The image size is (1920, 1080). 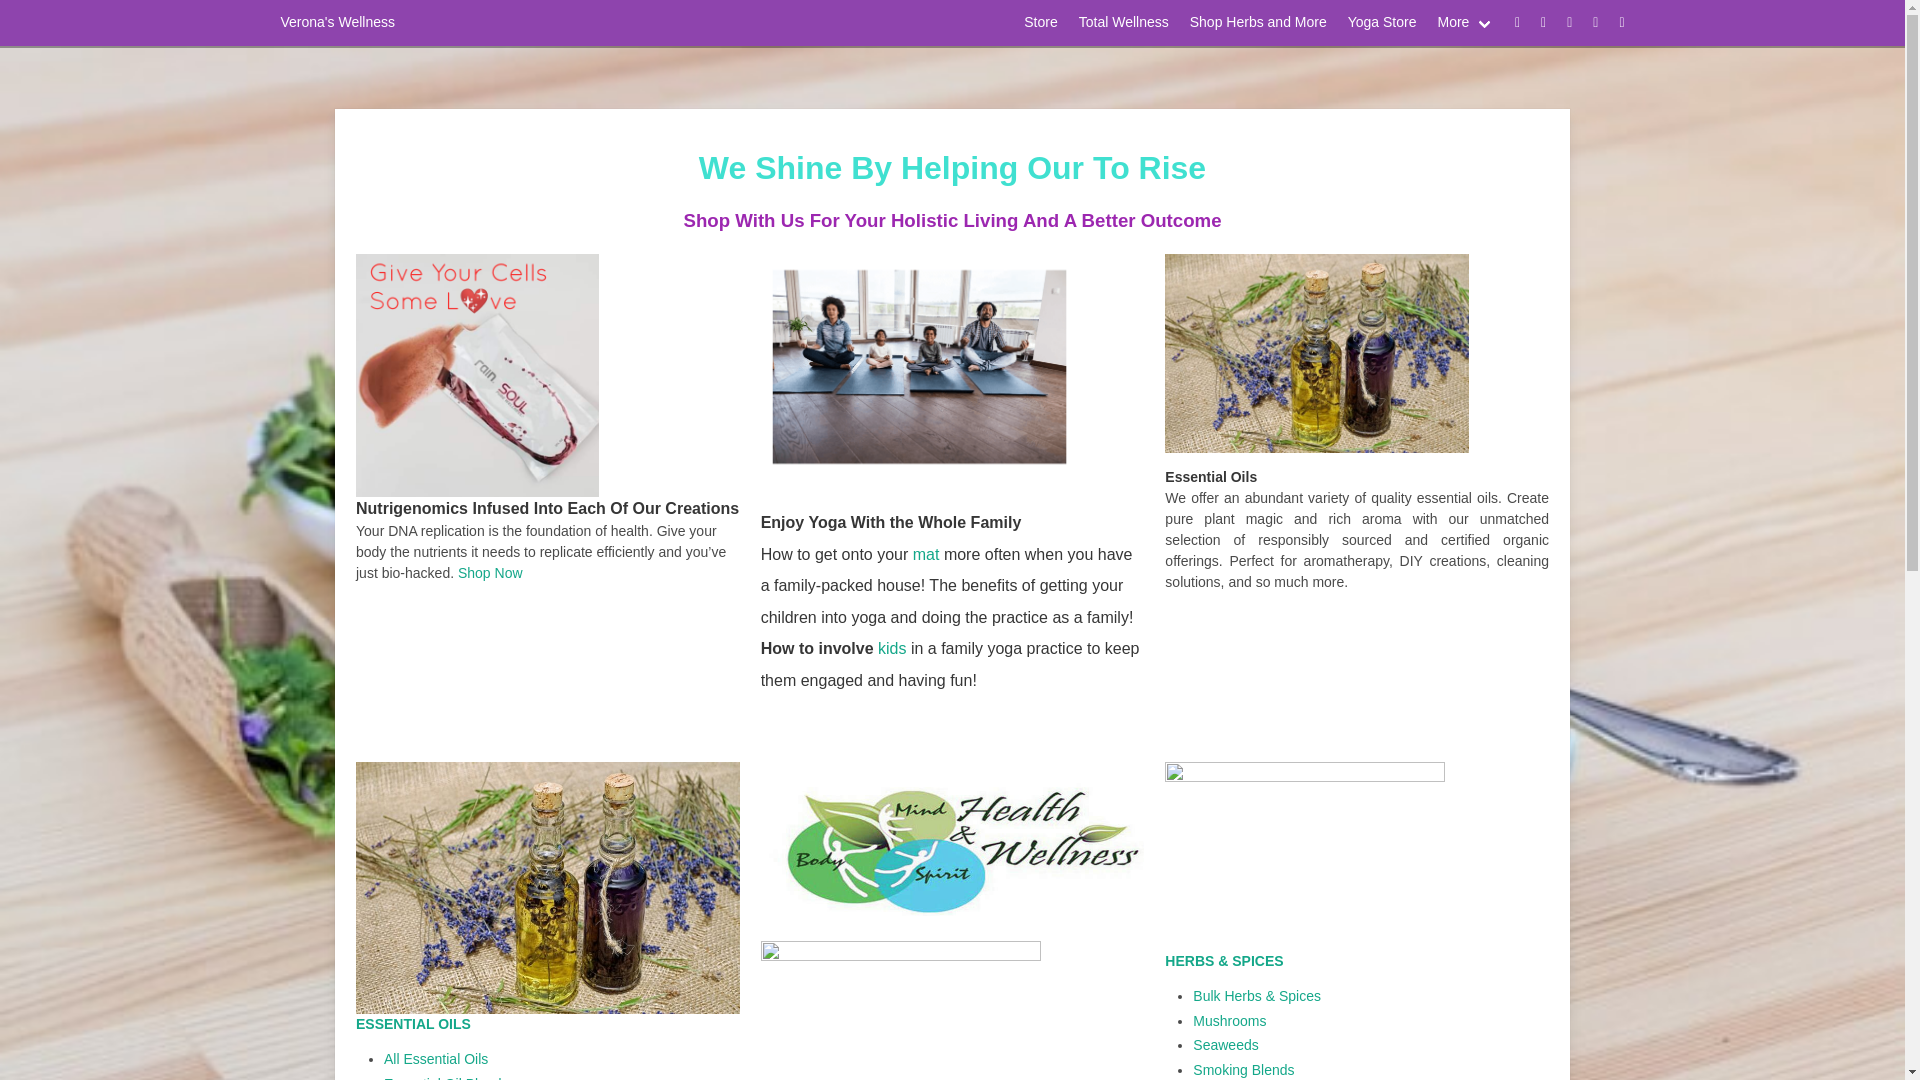 I want to click on Shop Herbs and More, so click(x=1257, y=23).